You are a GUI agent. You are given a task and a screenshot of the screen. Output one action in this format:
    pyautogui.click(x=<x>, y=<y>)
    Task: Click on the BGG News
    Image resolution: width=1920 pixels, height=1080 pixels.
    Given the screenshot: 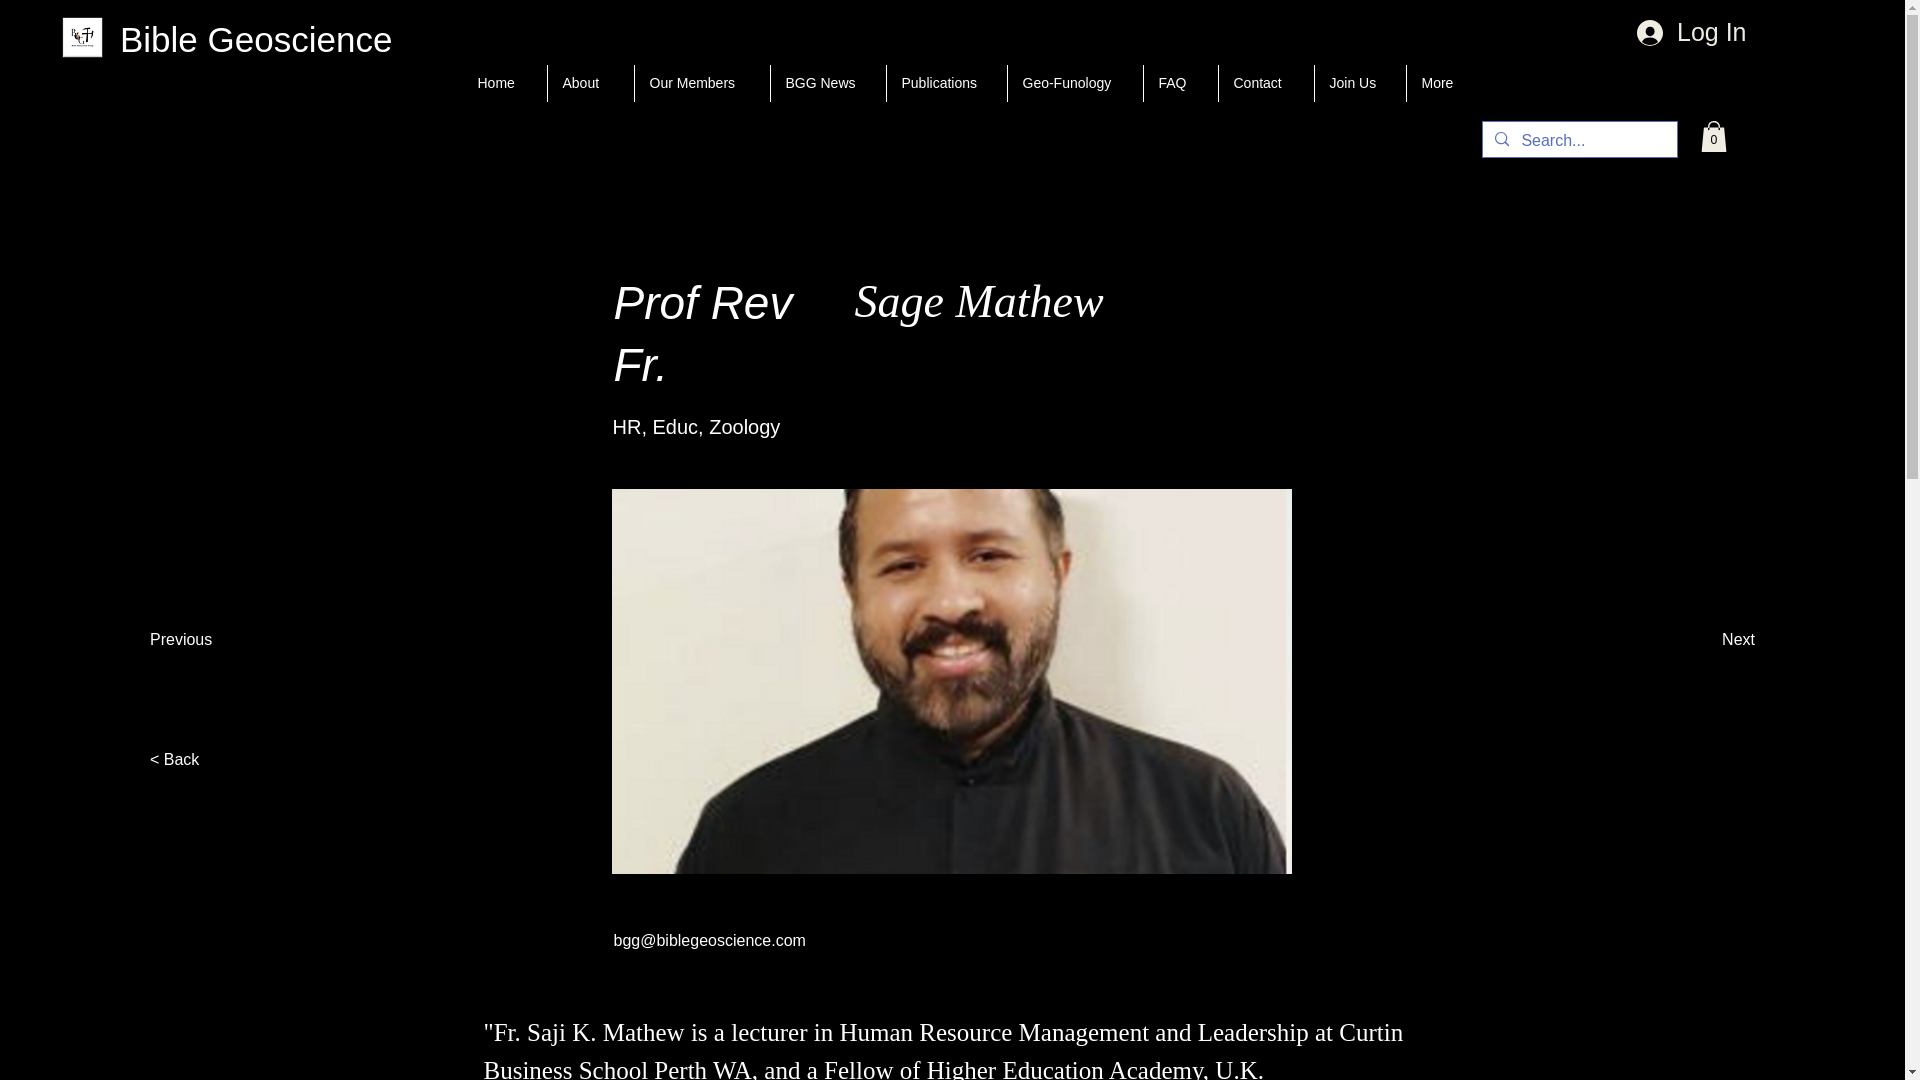 What is the action you would take?
    pyautogui.click(x=827, y=82)
    